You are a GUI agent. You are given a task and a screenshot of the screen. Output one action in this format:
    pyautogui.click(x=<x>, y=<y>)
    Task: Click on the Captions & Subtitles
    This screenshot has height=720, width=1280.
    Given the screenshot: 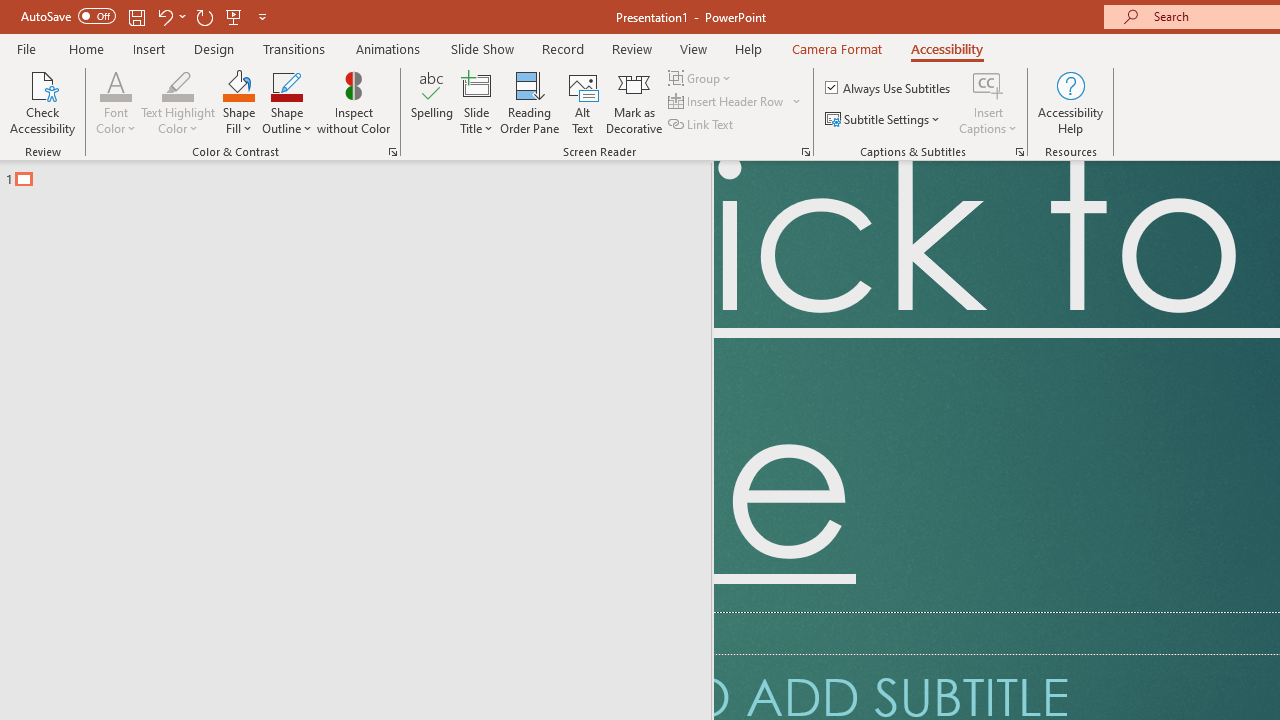 What is the action you would take?
    pyautogui.click(x=1020, y=152)
    